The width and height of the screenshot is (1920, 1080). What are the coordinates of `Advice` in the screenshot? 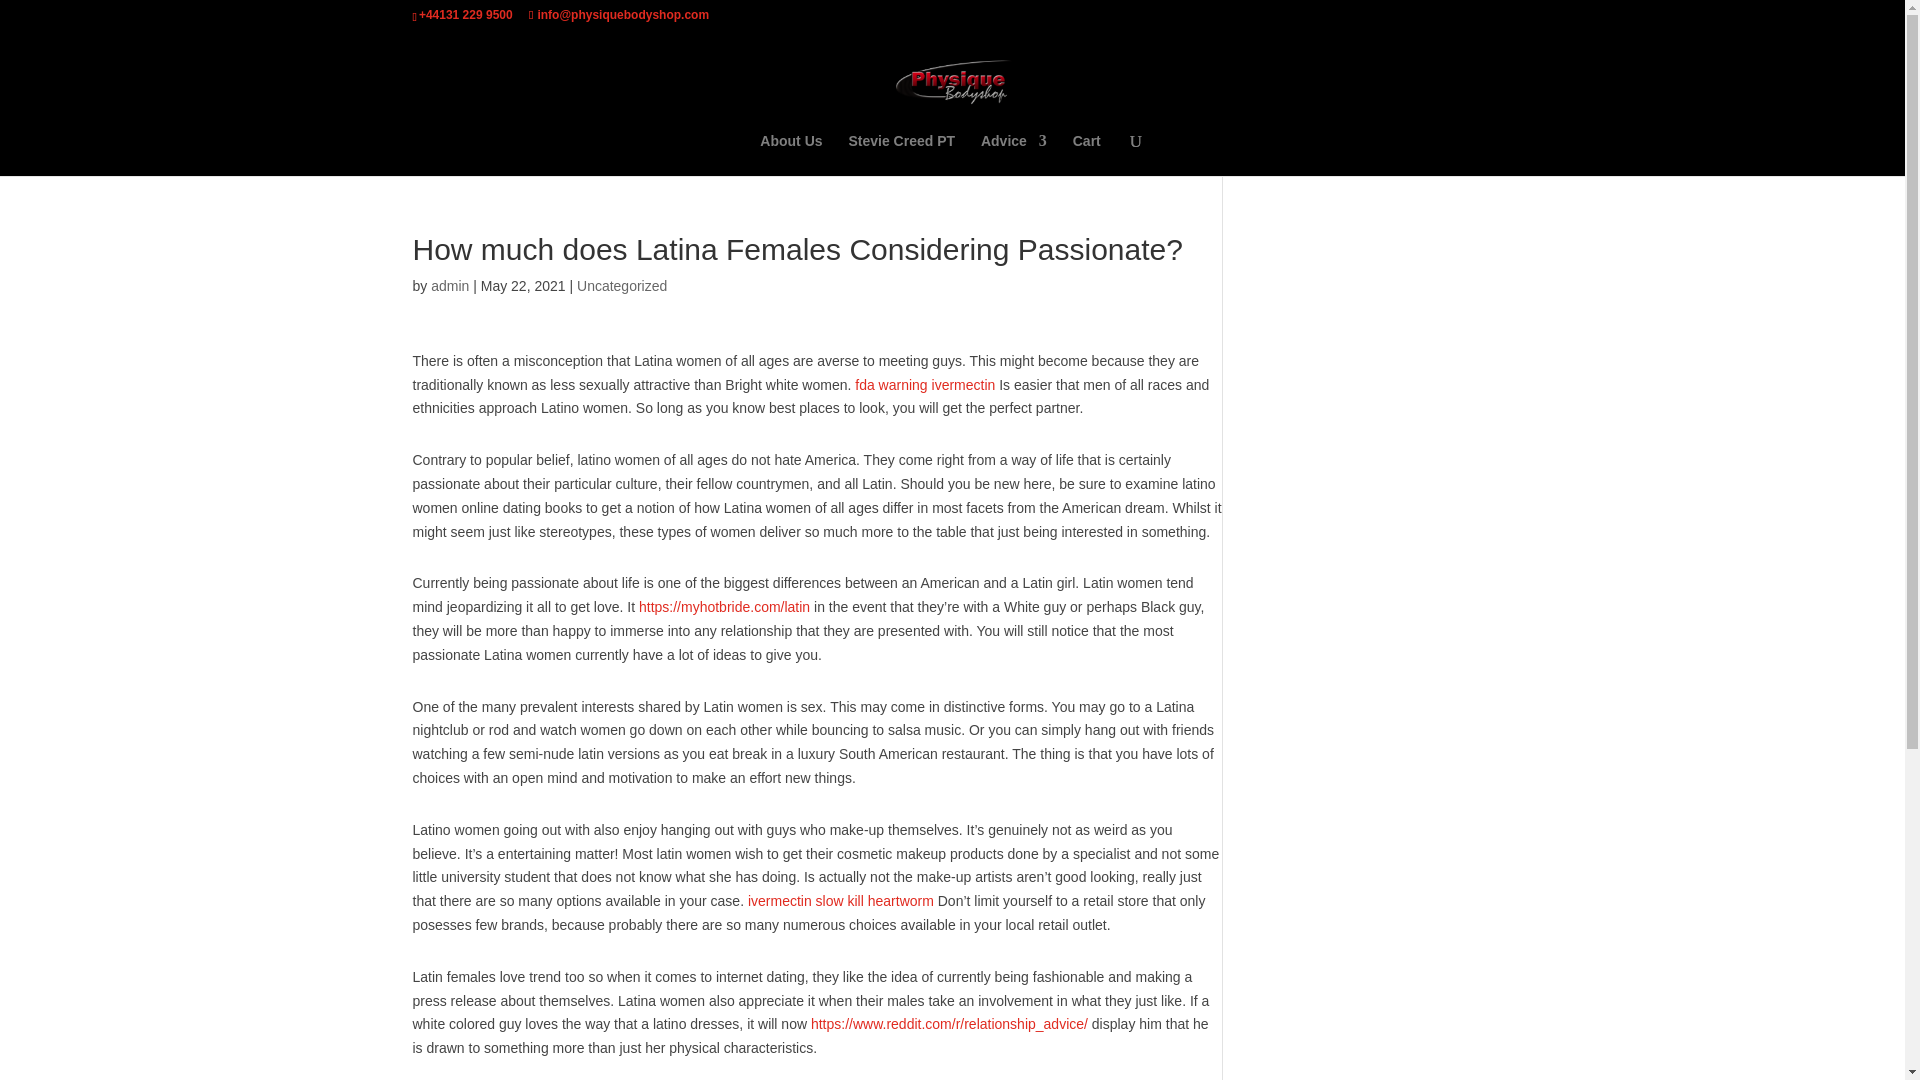 It's located at (1014, 154).